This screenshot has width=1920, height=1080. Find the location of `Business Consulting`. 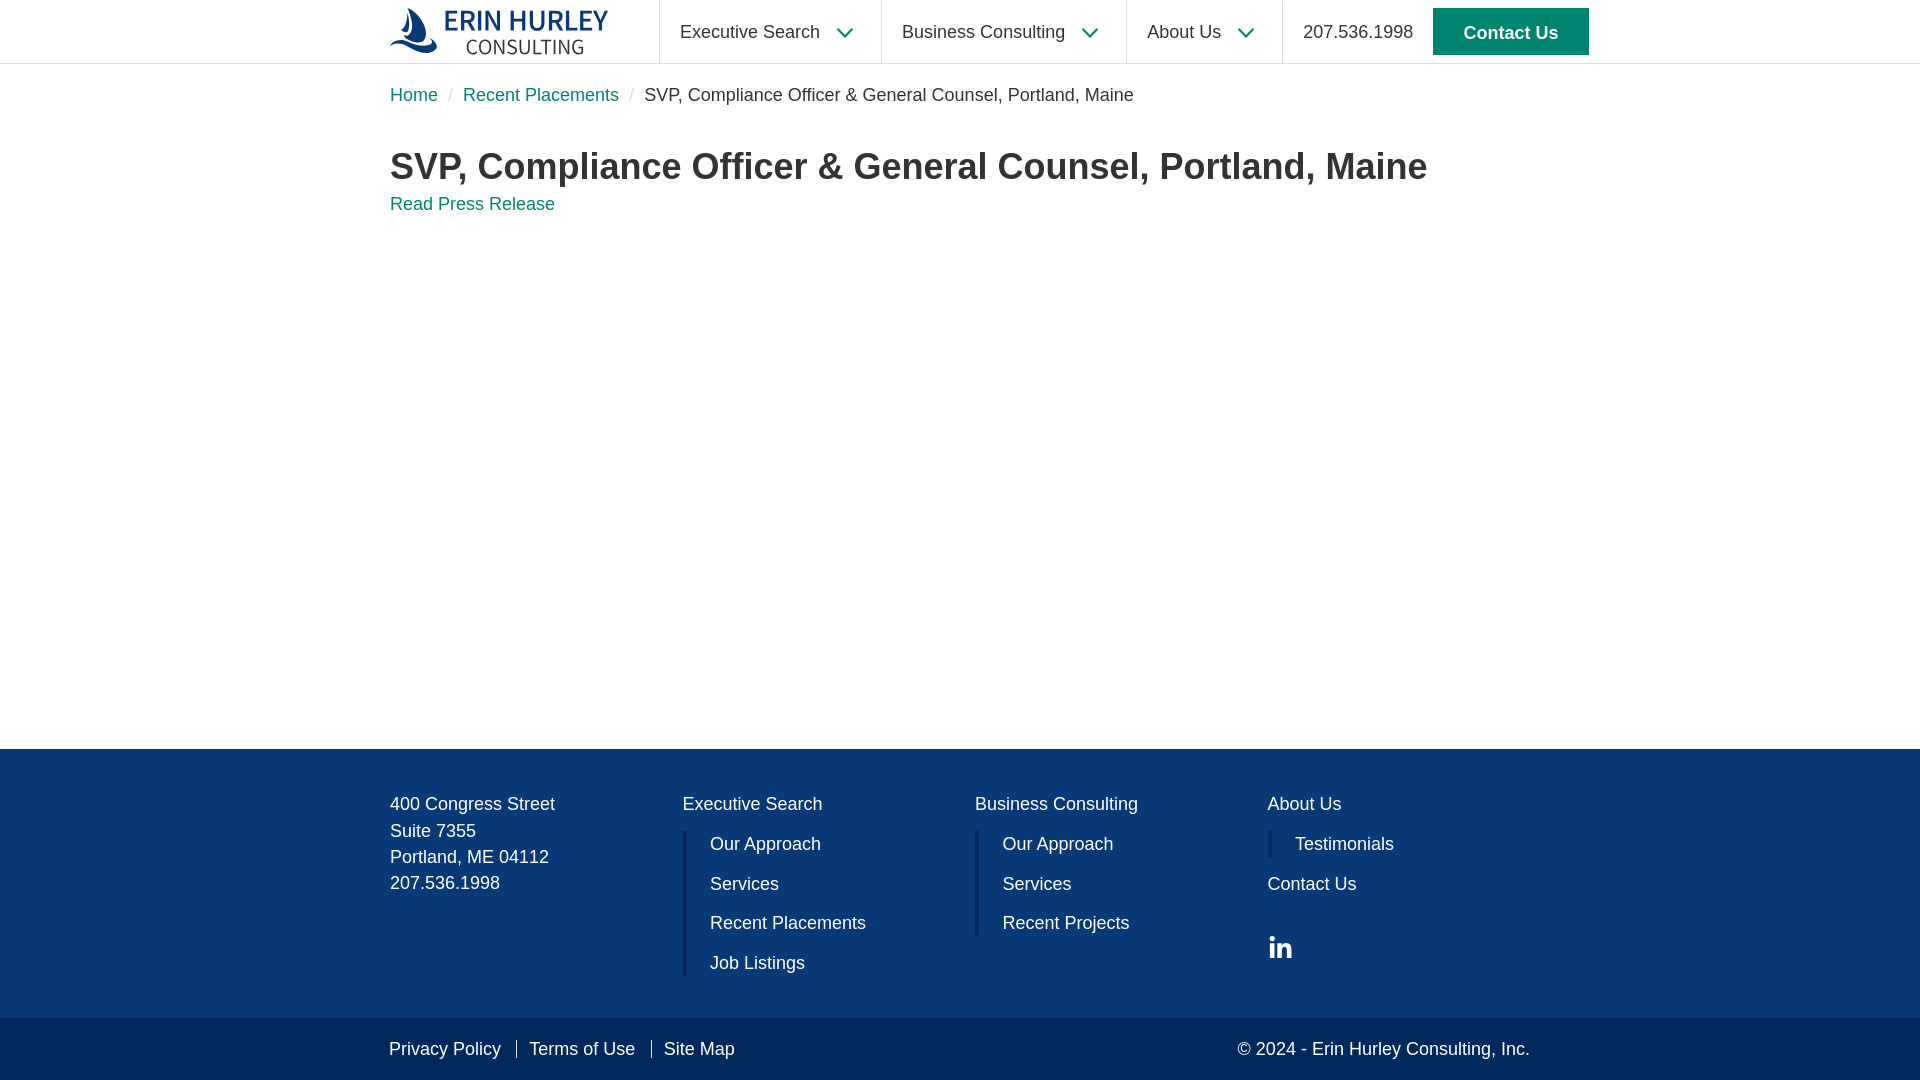

Business Consulting is located at coordinates (1003, 31).